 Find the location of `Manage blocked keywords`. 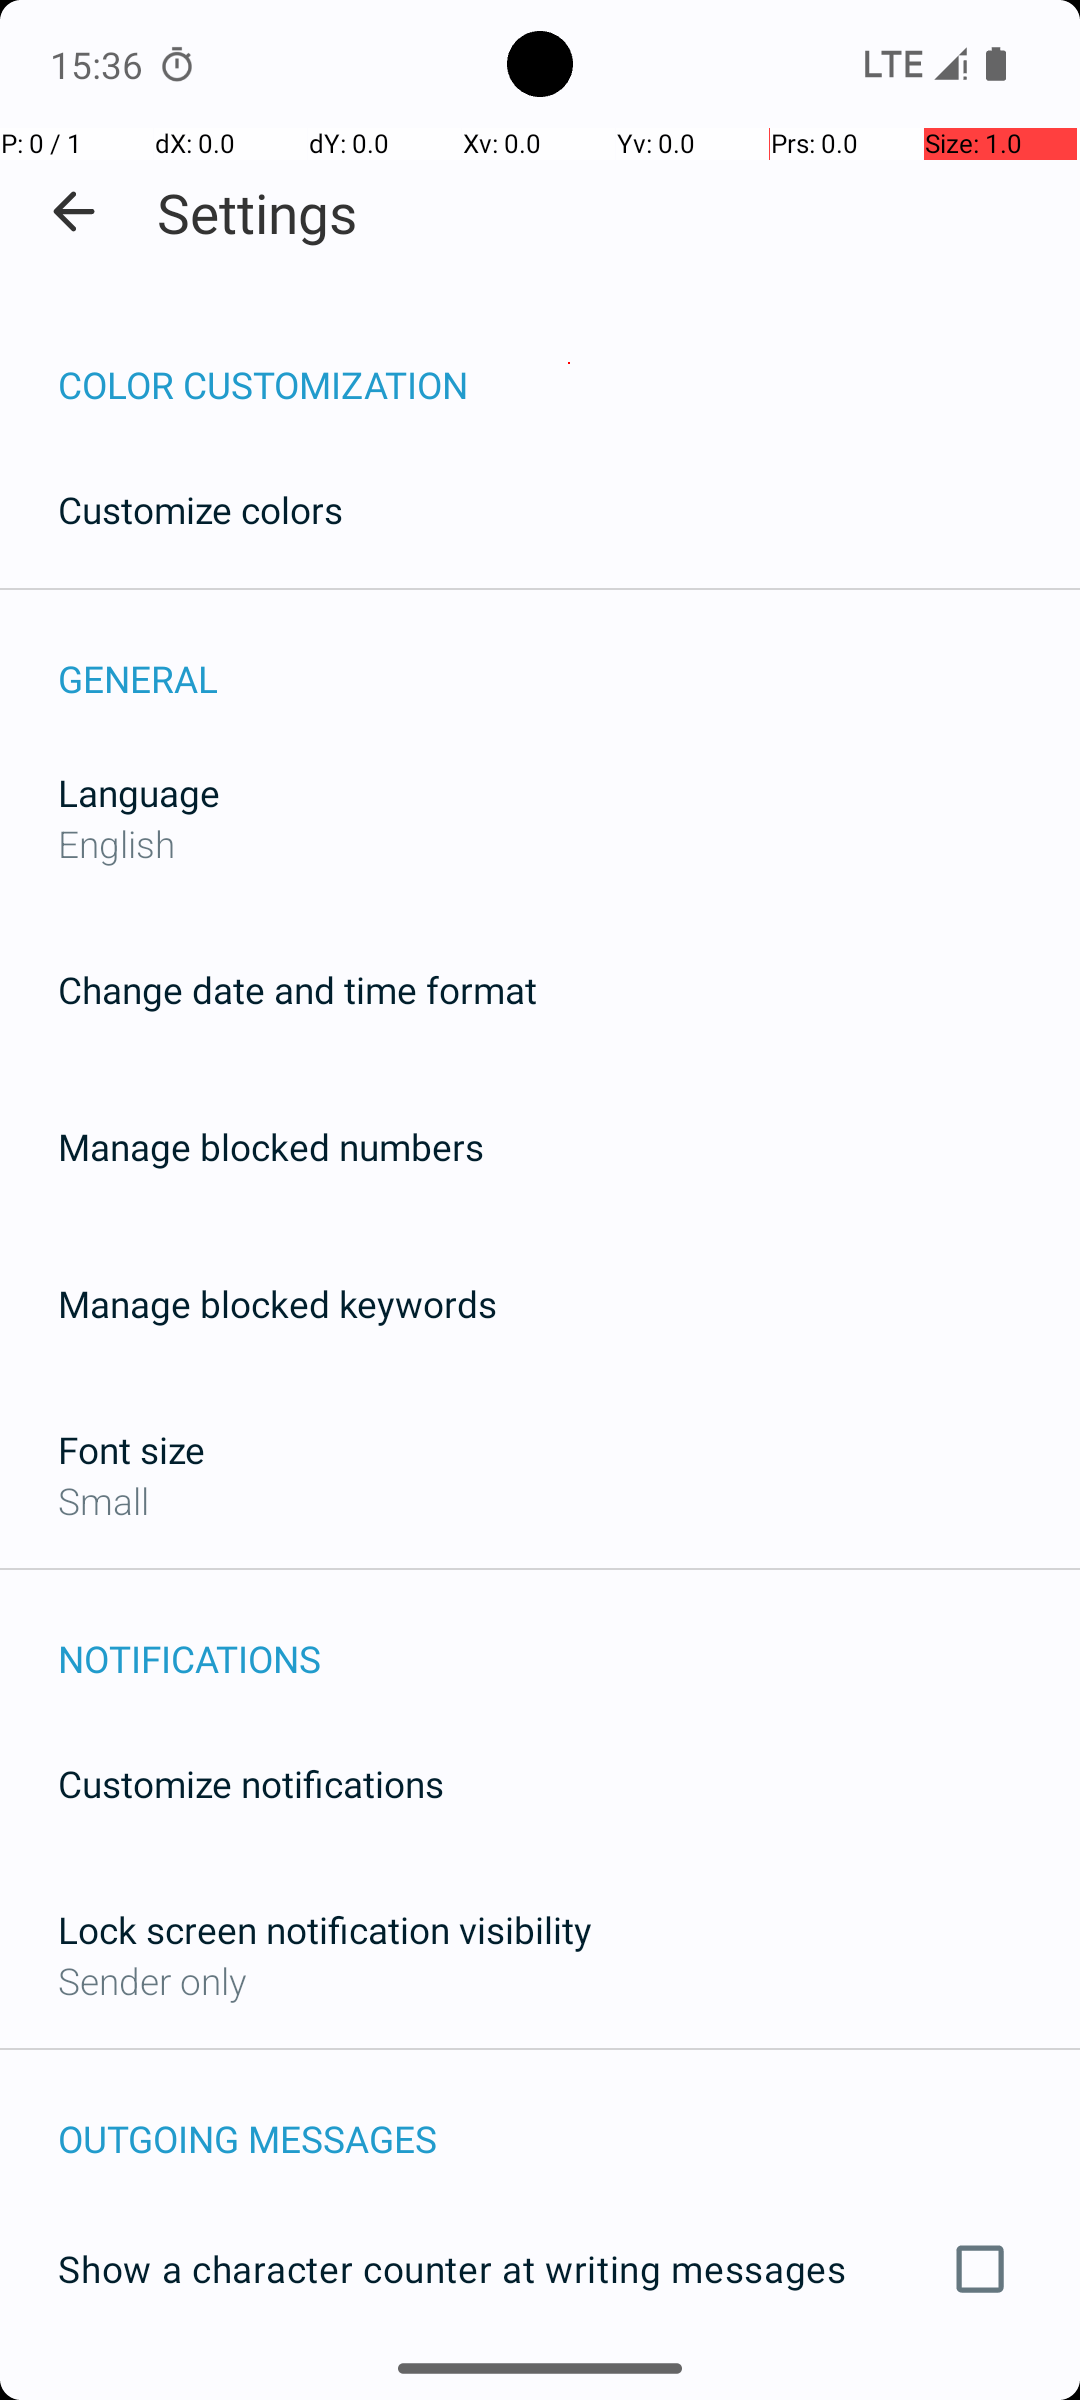

Manage blocked keywords is located at coordinates (278, 1304).